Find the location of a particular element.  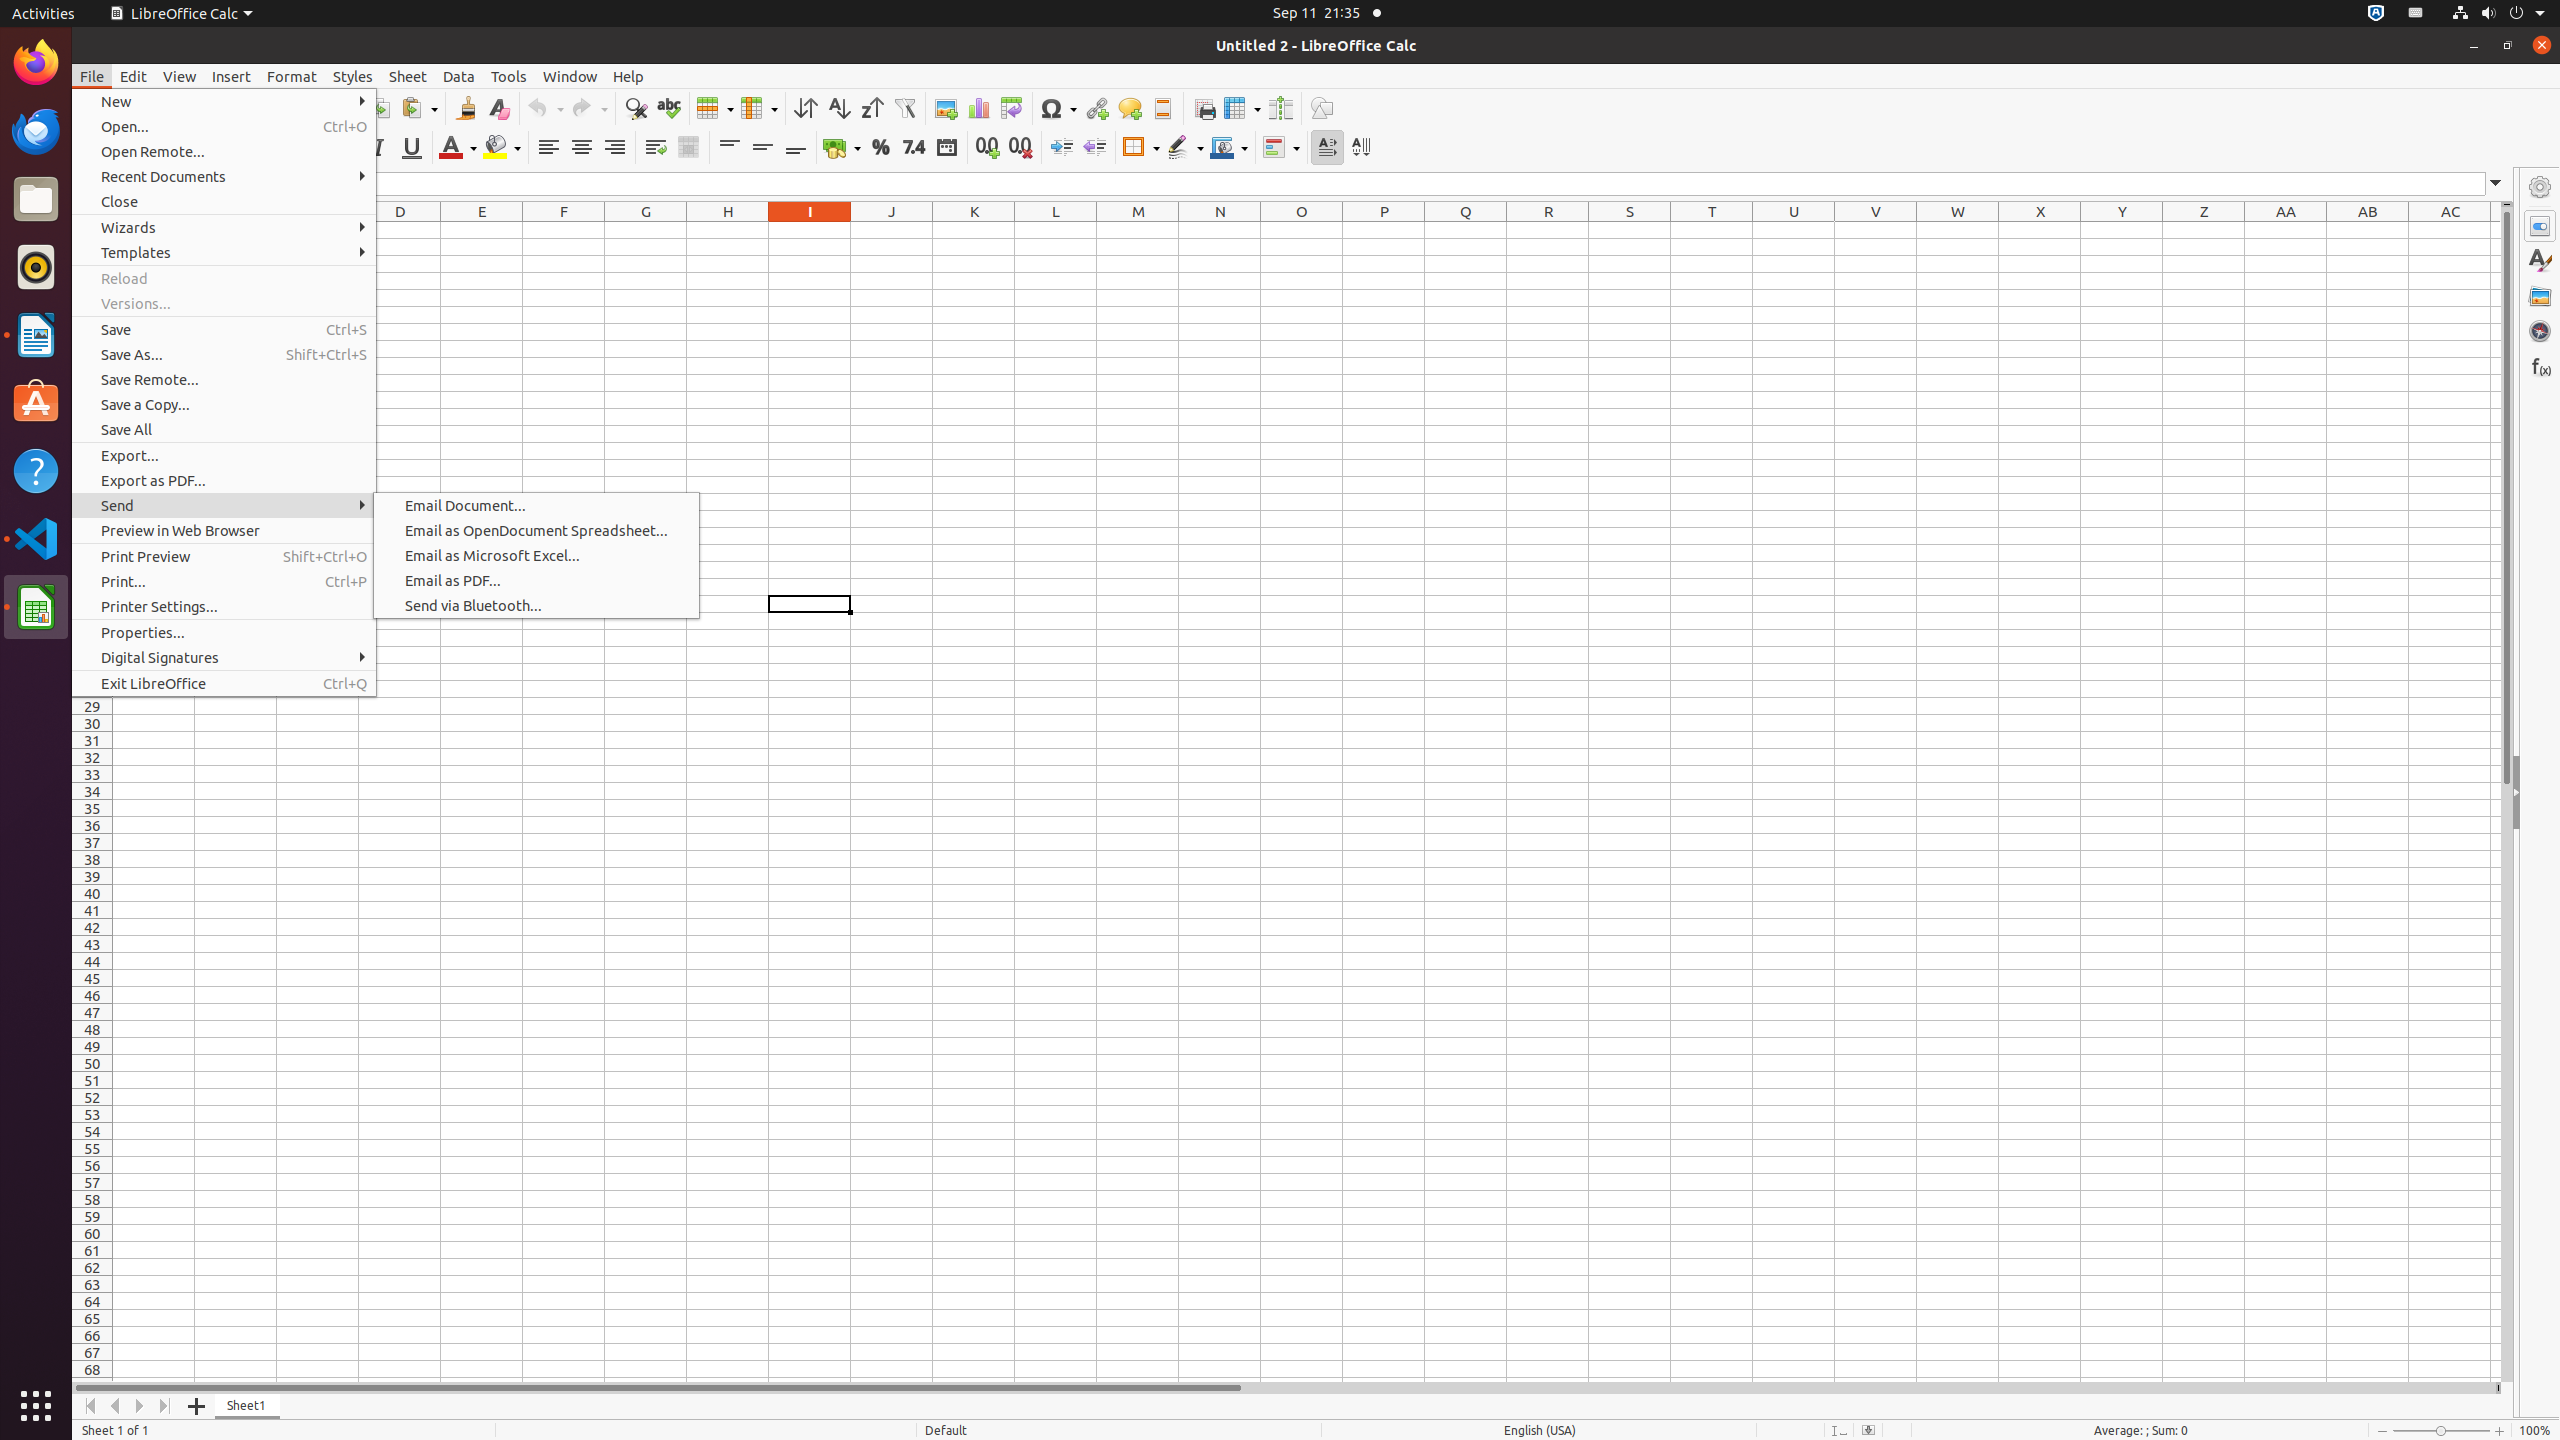

W1 is located at coordinates (1958, 230).